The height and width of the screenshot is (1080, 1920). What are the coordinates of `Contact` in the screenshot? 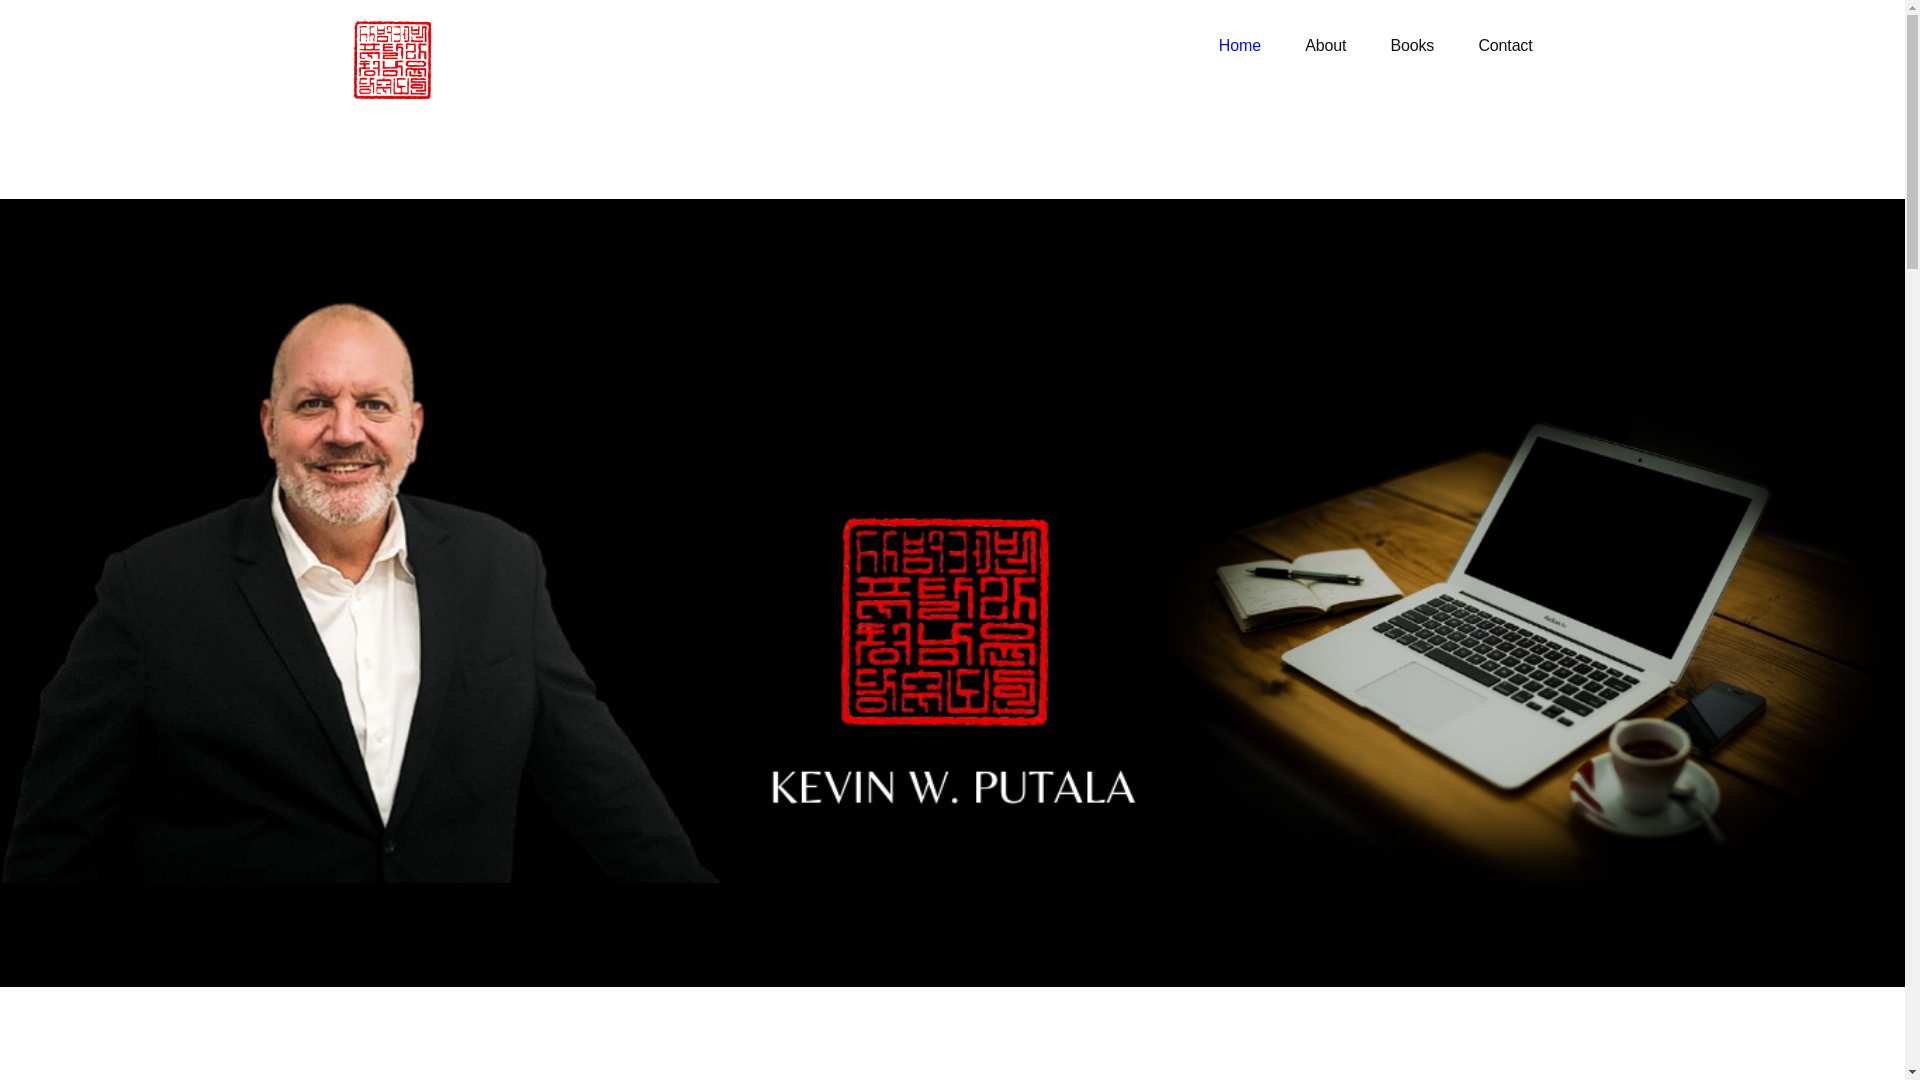 It's located at (1504, 46).